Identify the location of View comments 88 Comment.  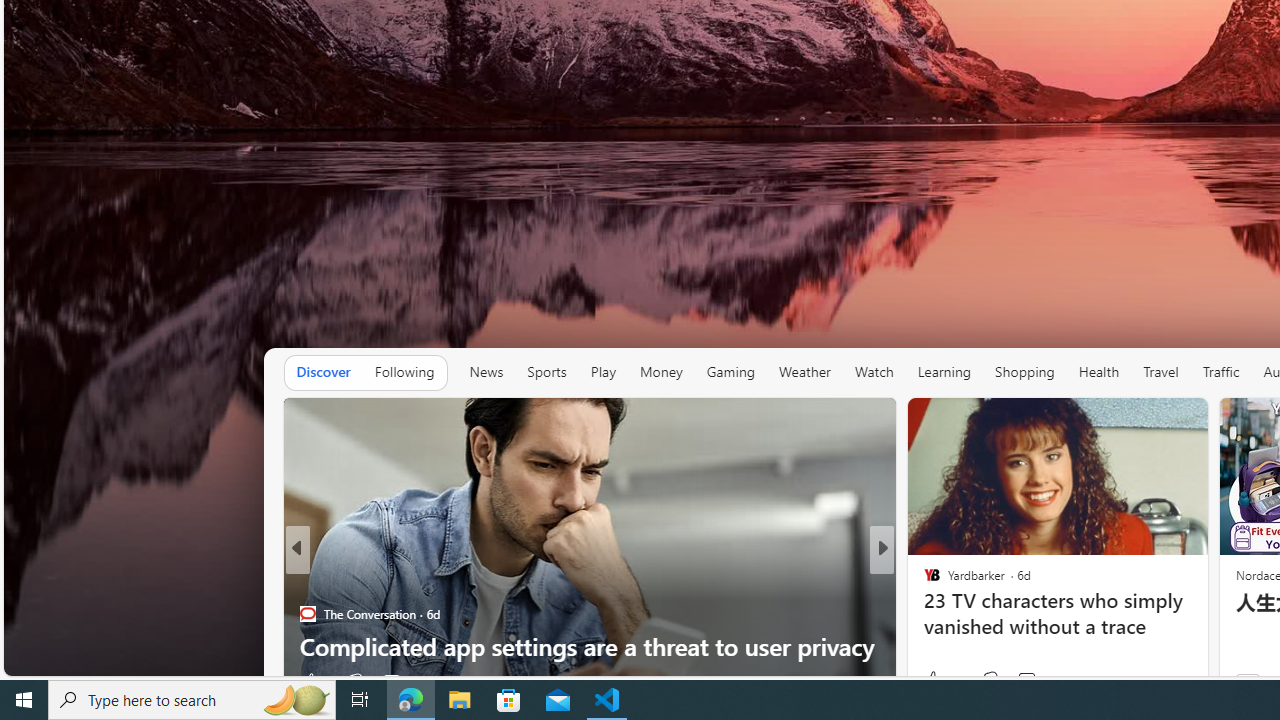
(1020, 681).